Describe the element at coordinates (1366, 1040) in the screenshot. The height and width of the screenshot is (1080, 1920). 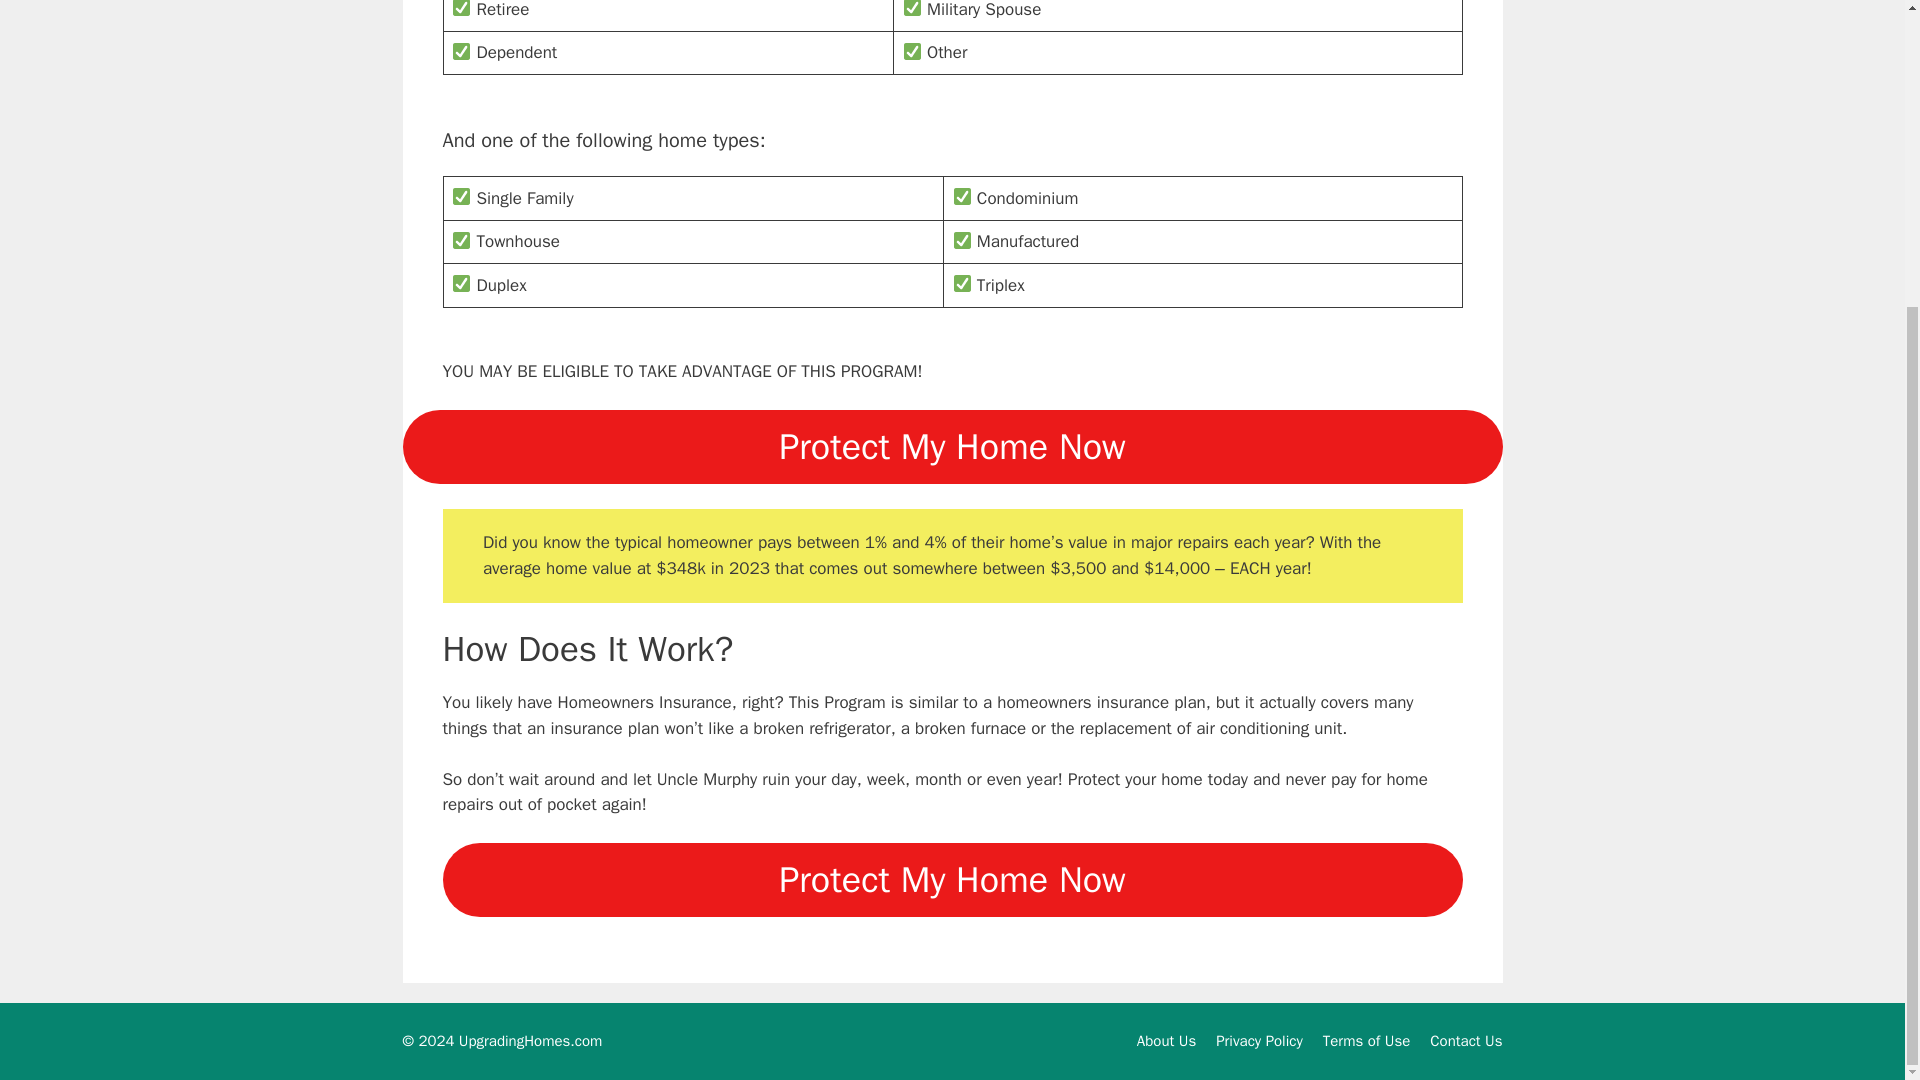
I see `Terms of Use` at that location.